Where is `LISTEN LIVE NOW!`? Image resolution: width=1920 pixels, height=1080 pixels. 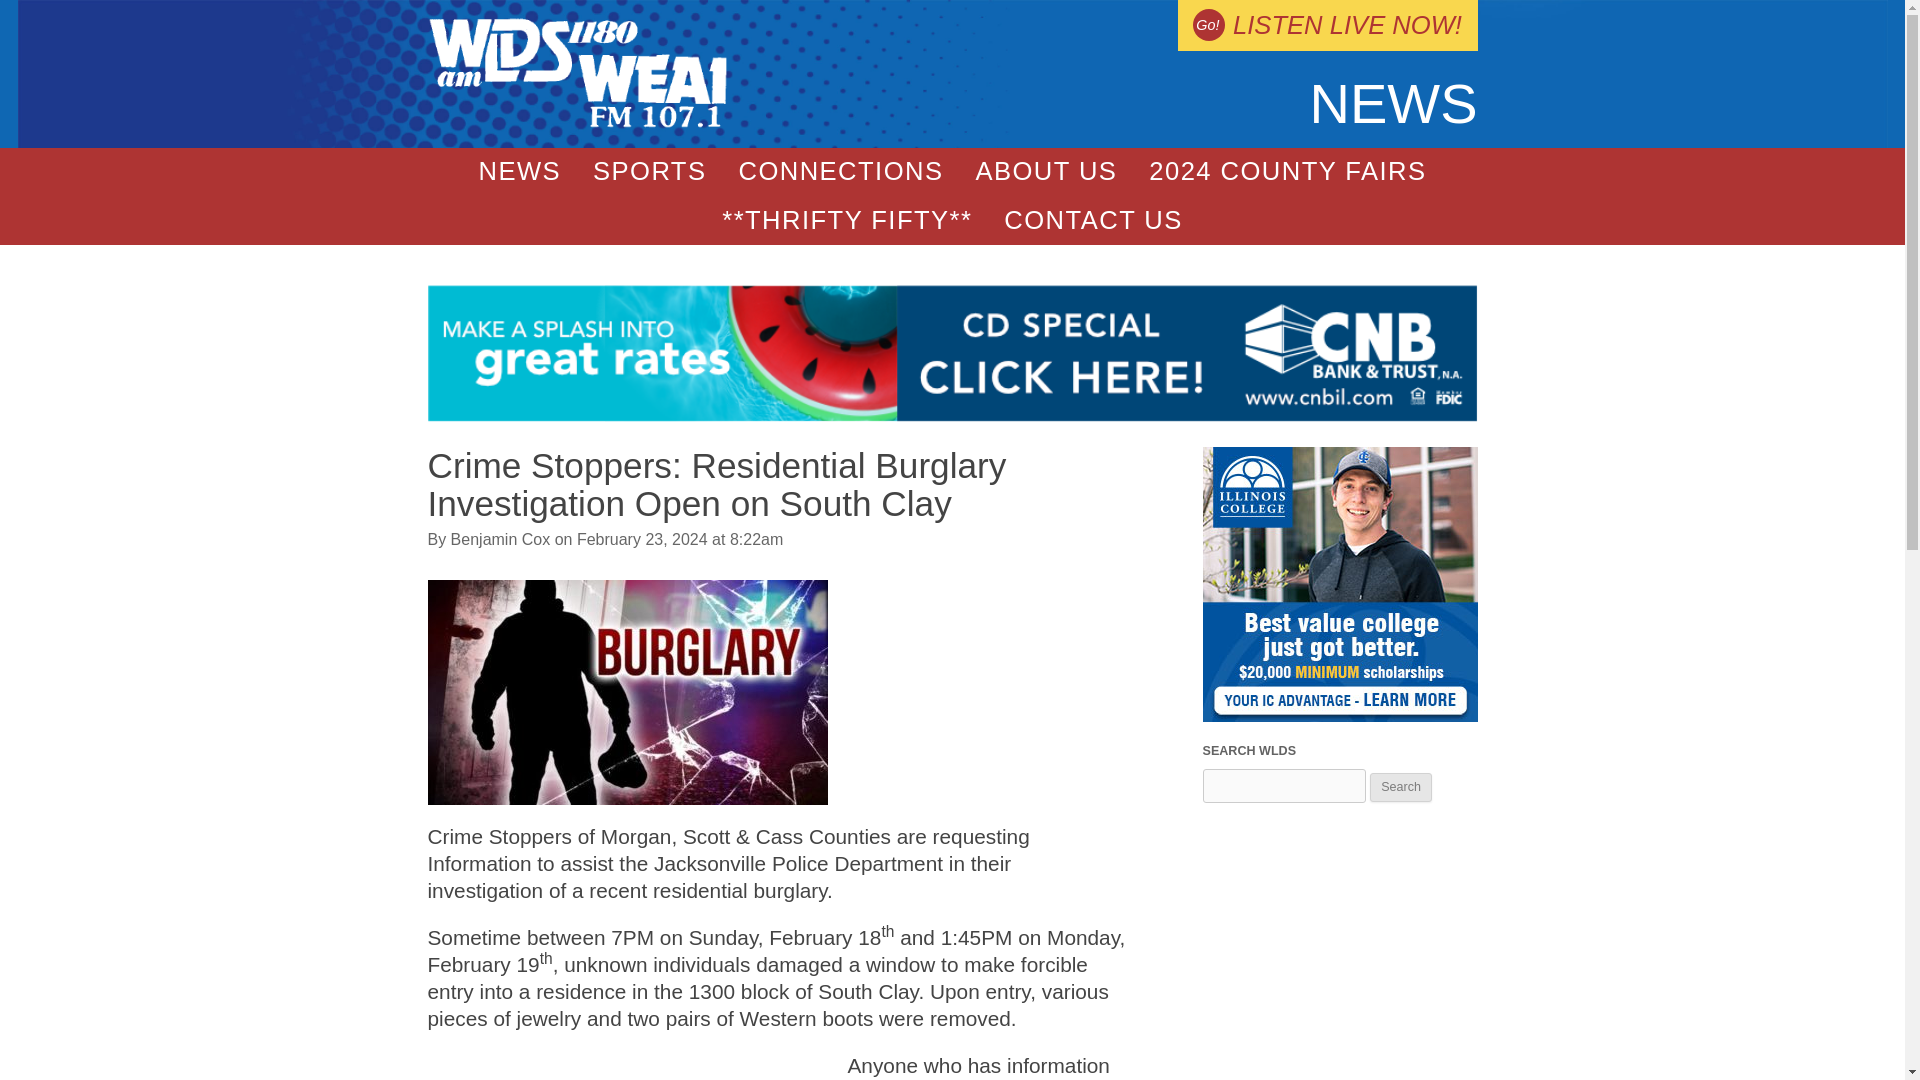
LISTEN LIVE NOW! is located at coordinates (1326, 25).